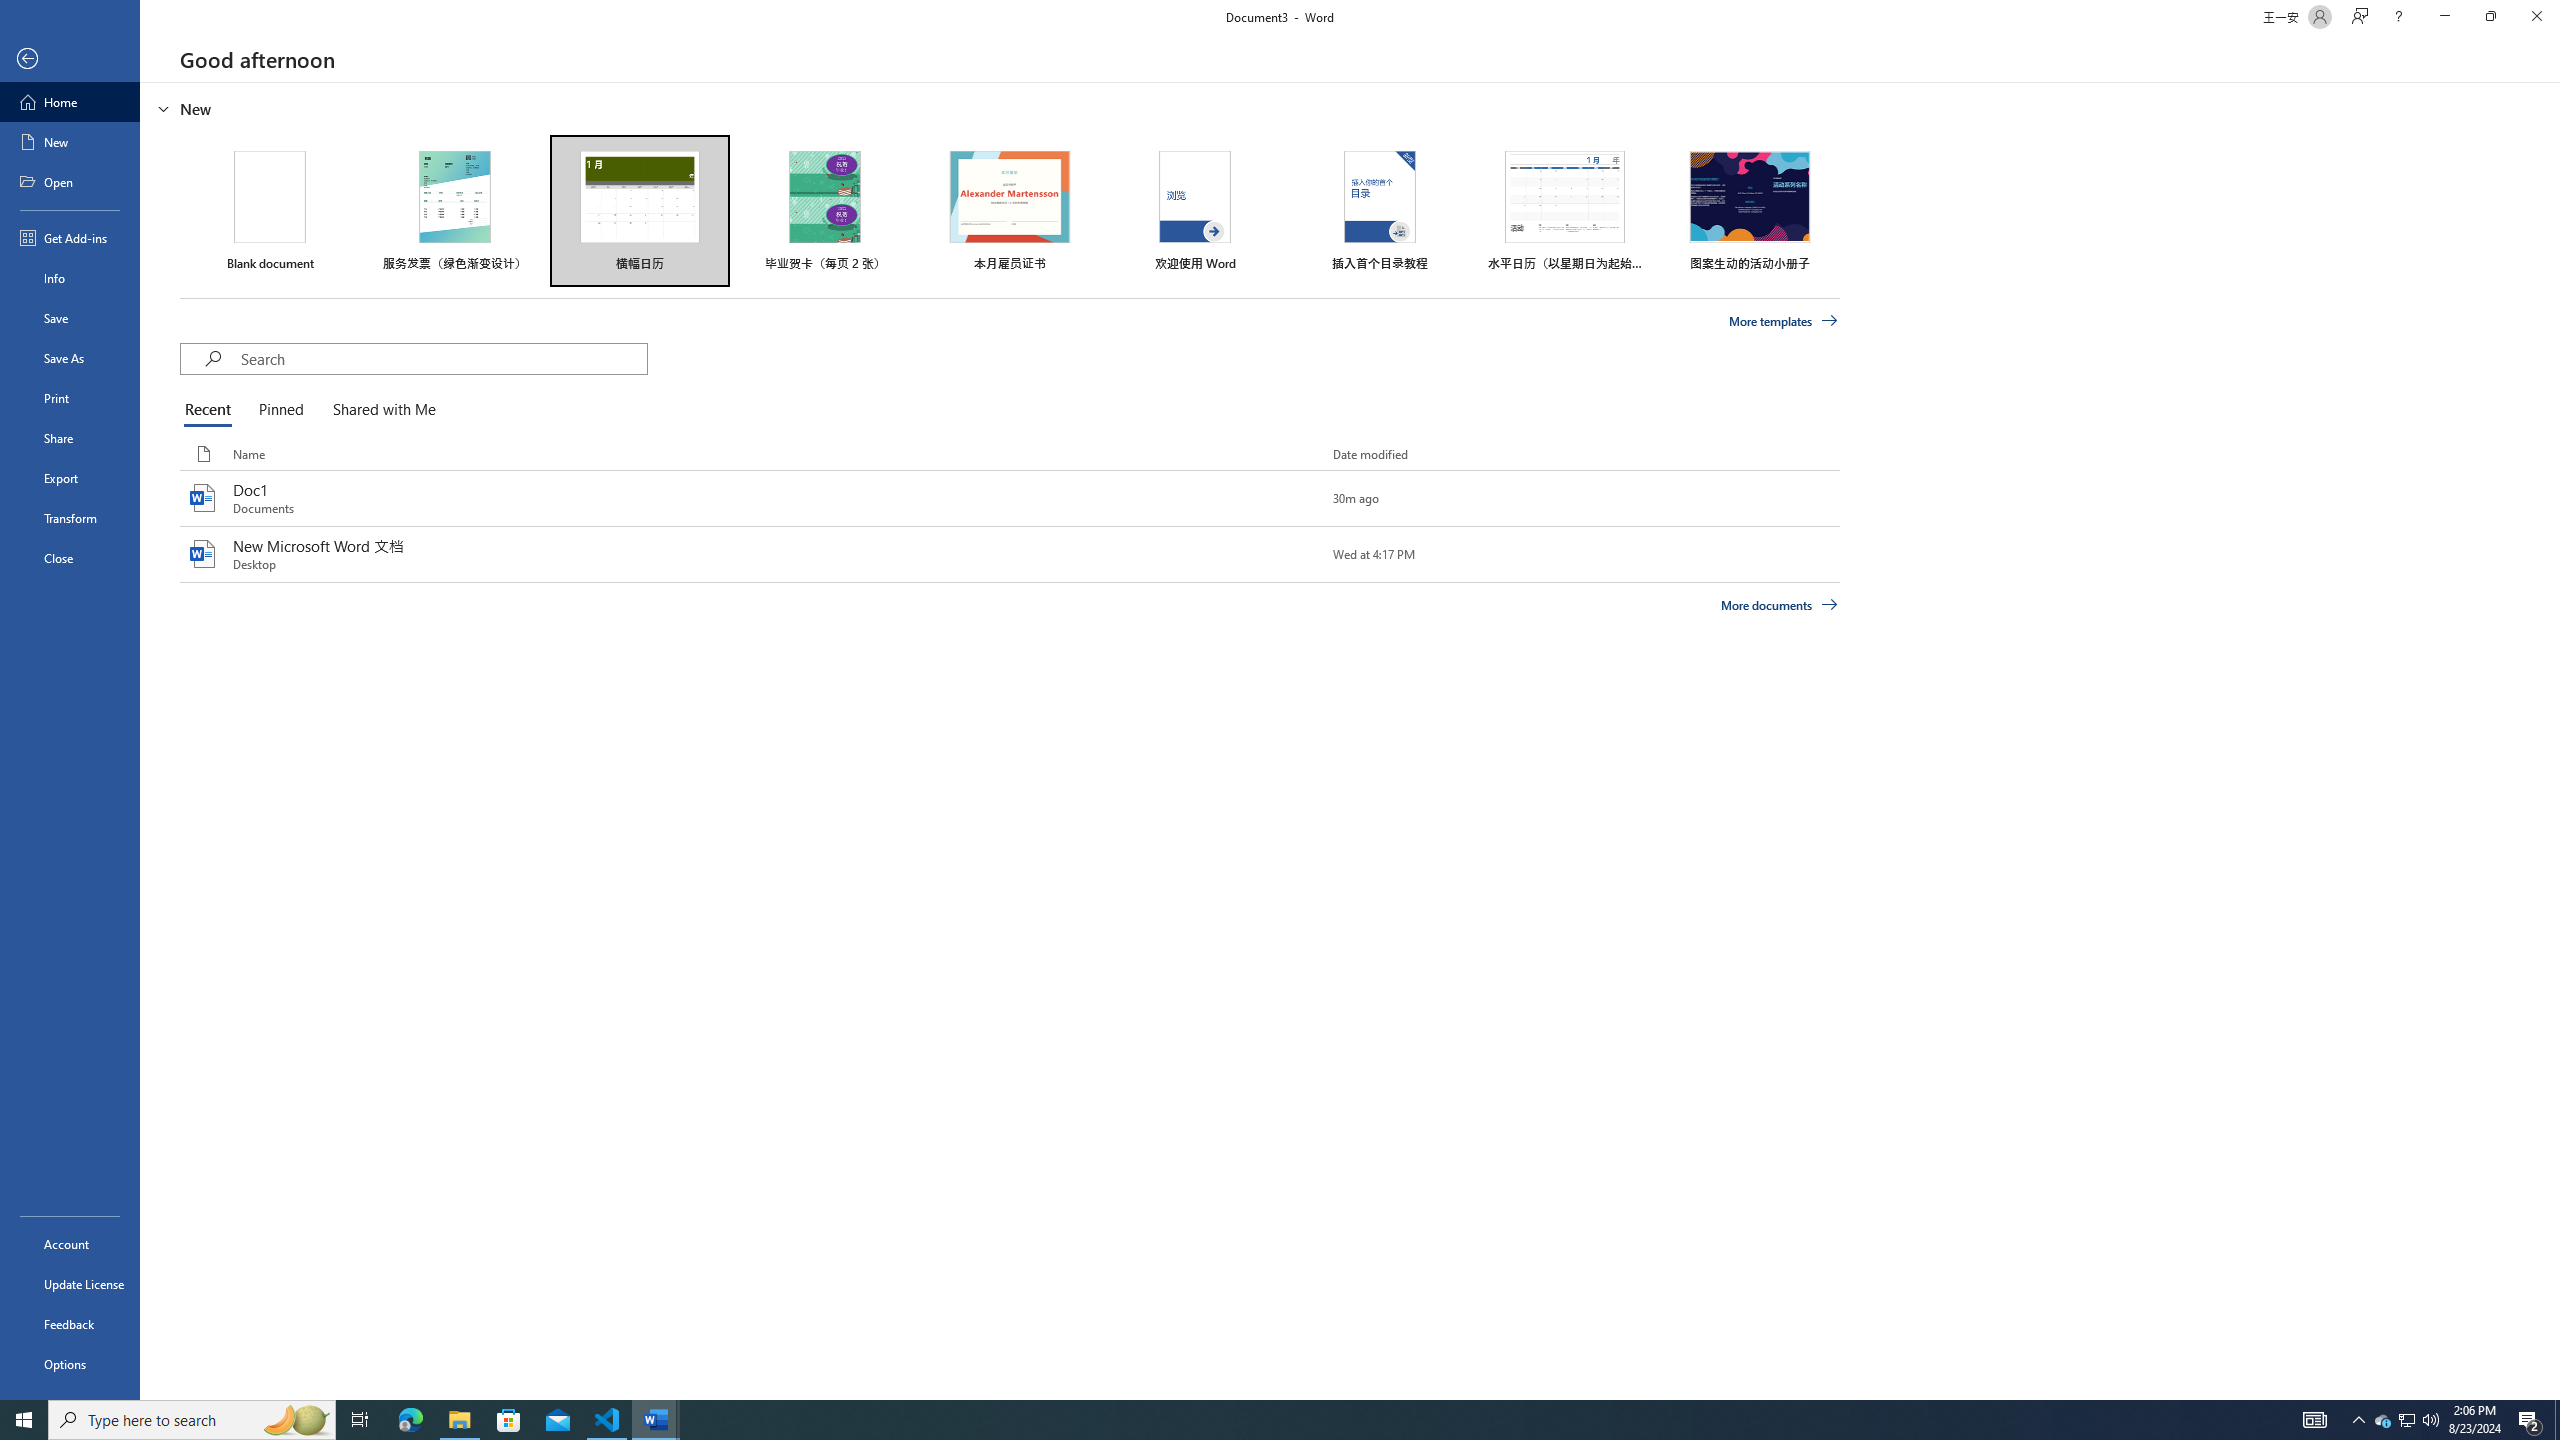 Image resolution: width=2560 pixels, height=1440 pixels. Describe the element at coordinates (280, 410) in the screenshot. I see `Pinned` at that location.